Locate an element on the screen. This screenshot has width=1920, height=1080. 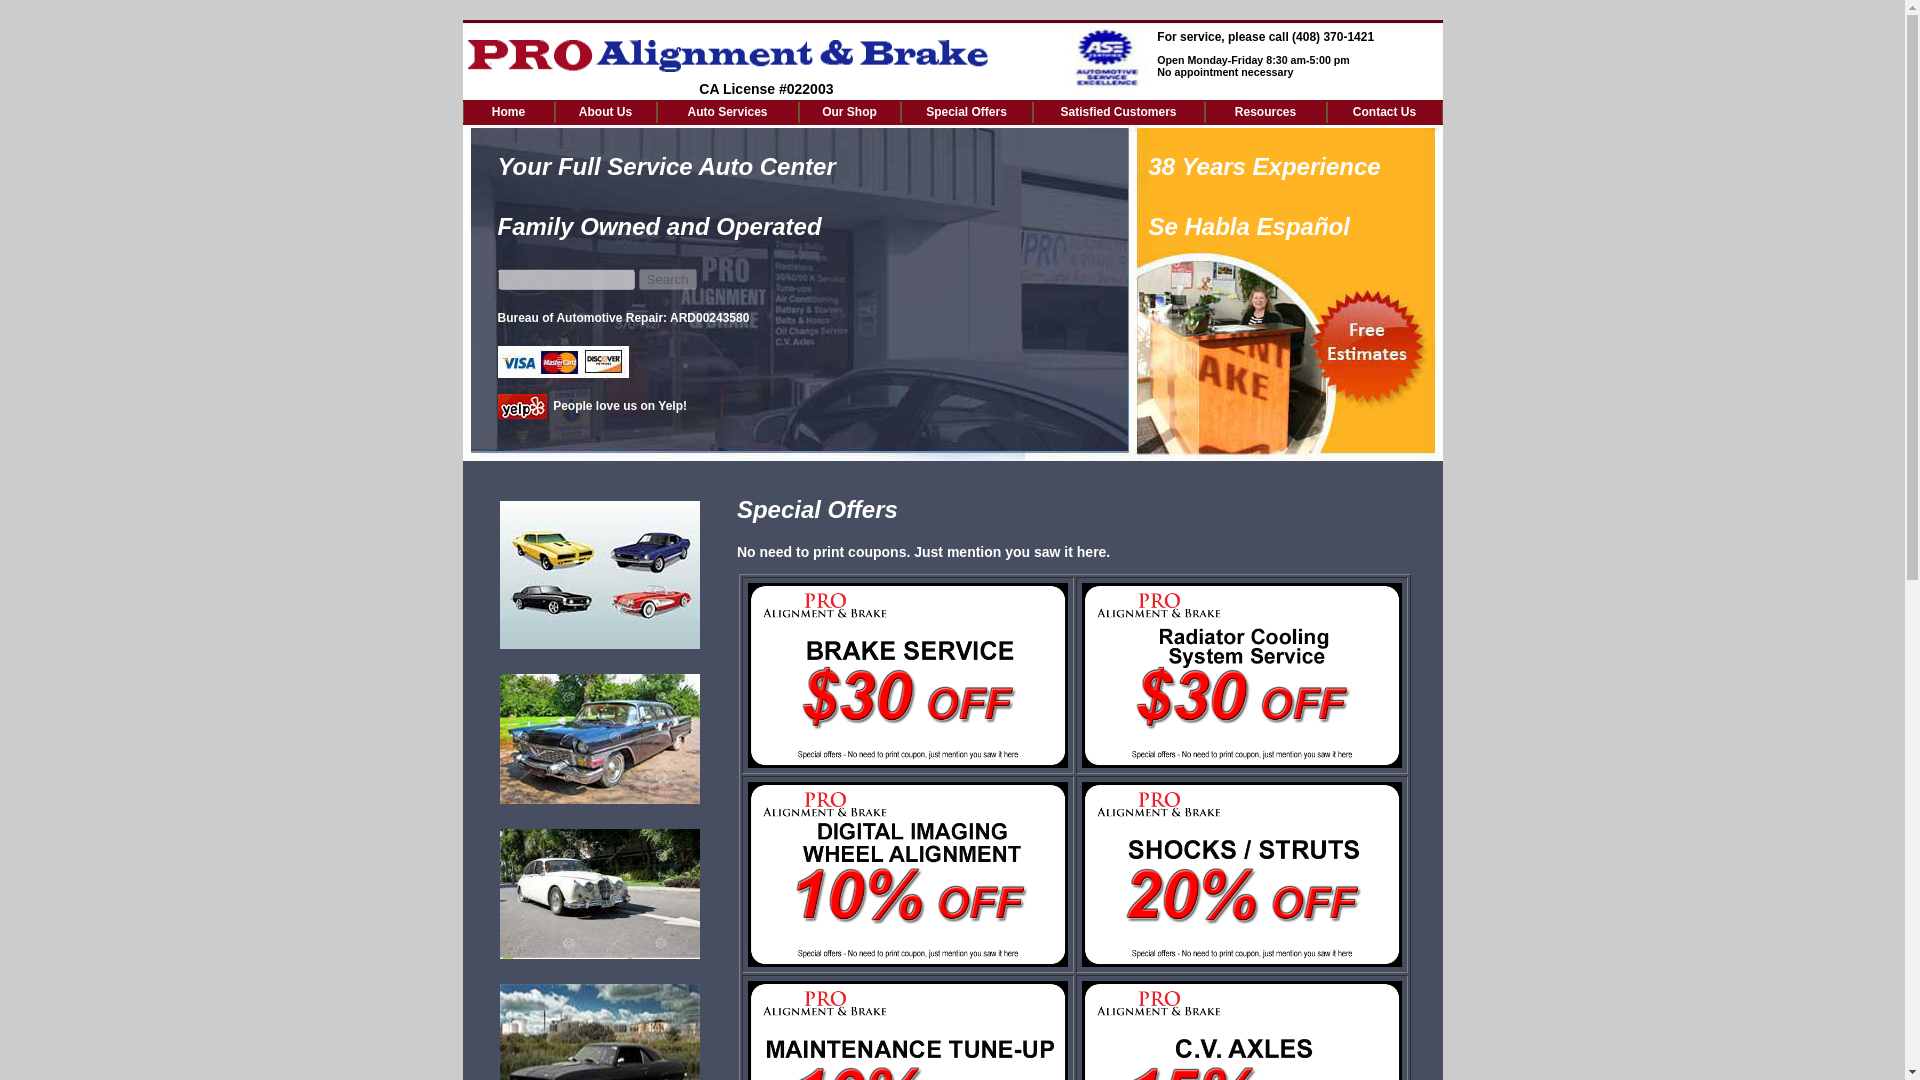
Auto Services is located at coordinates (728, 112).